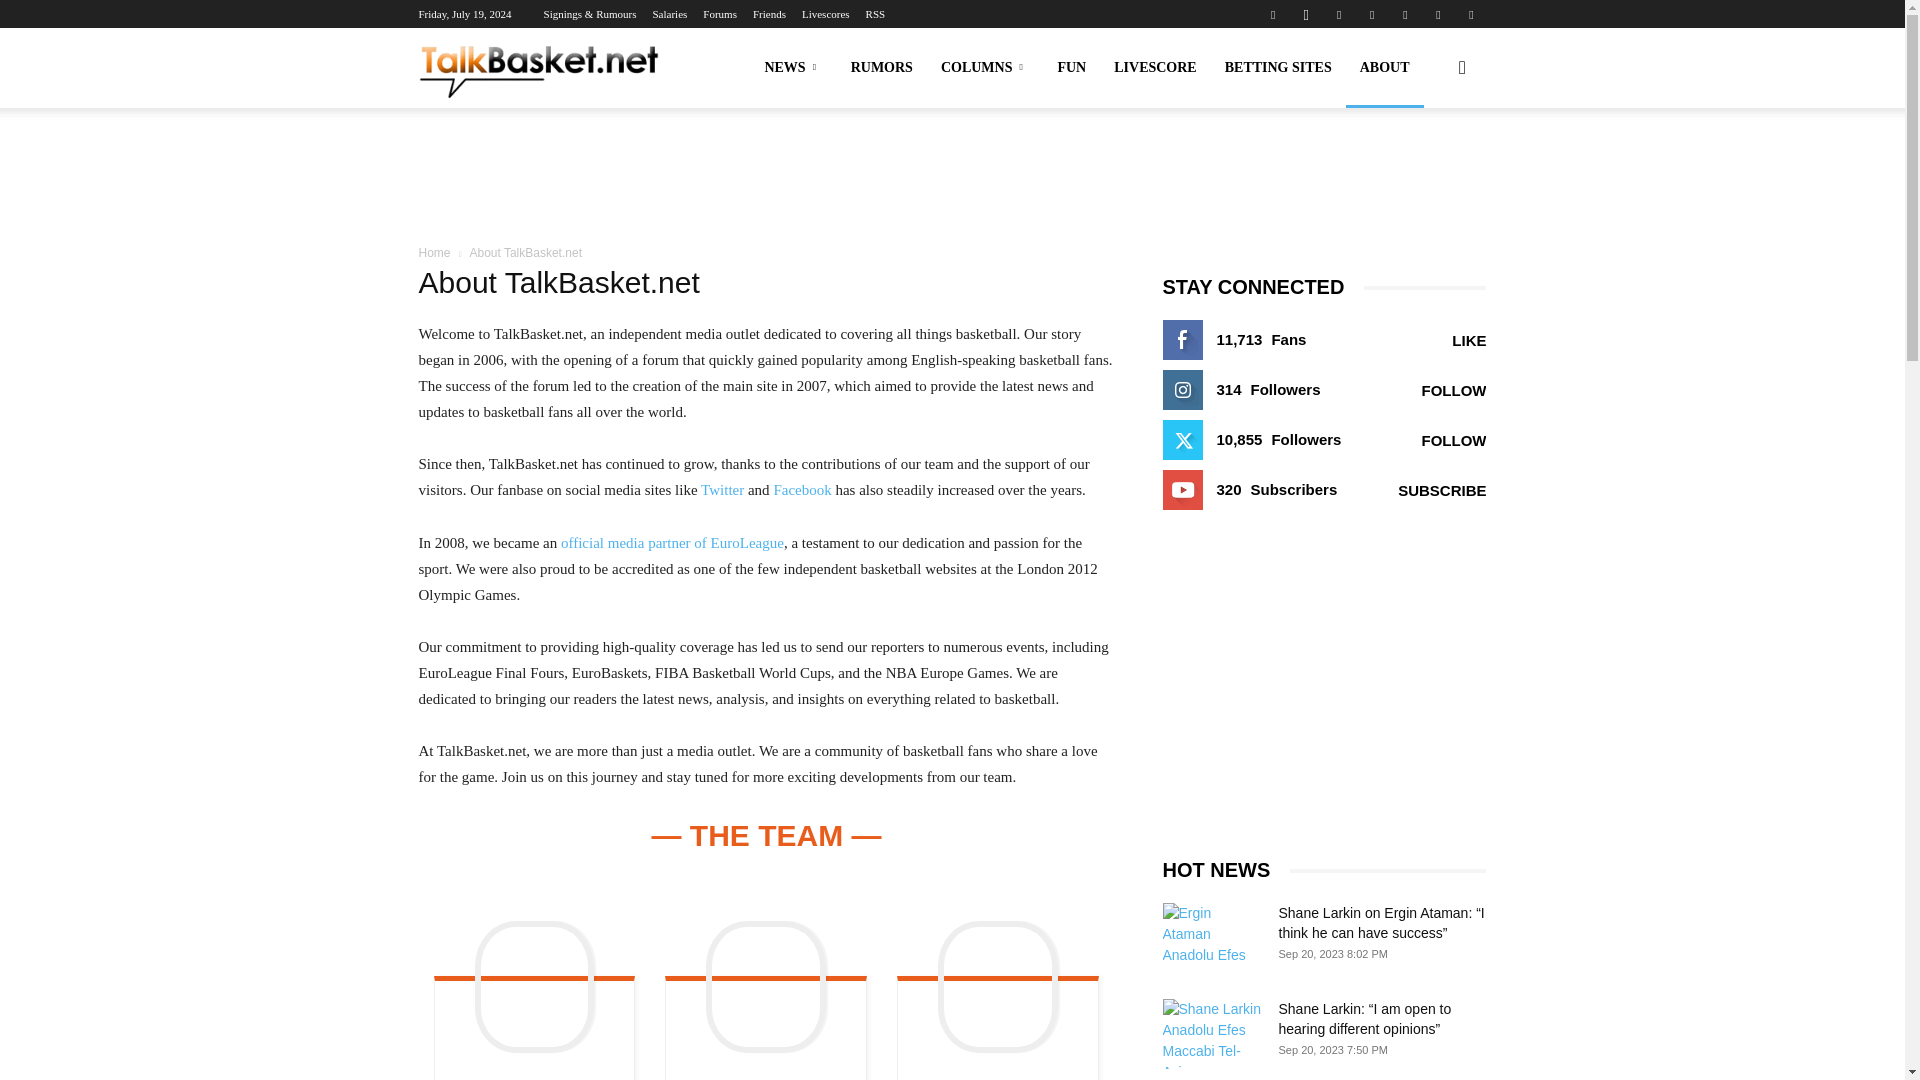 Image resolution: width=1920 pixels, height=1080 pixels. What do you see at coordinates (1438, 14) in the screenshot?
I see `Twitter` at bounding box center [1438, 14].